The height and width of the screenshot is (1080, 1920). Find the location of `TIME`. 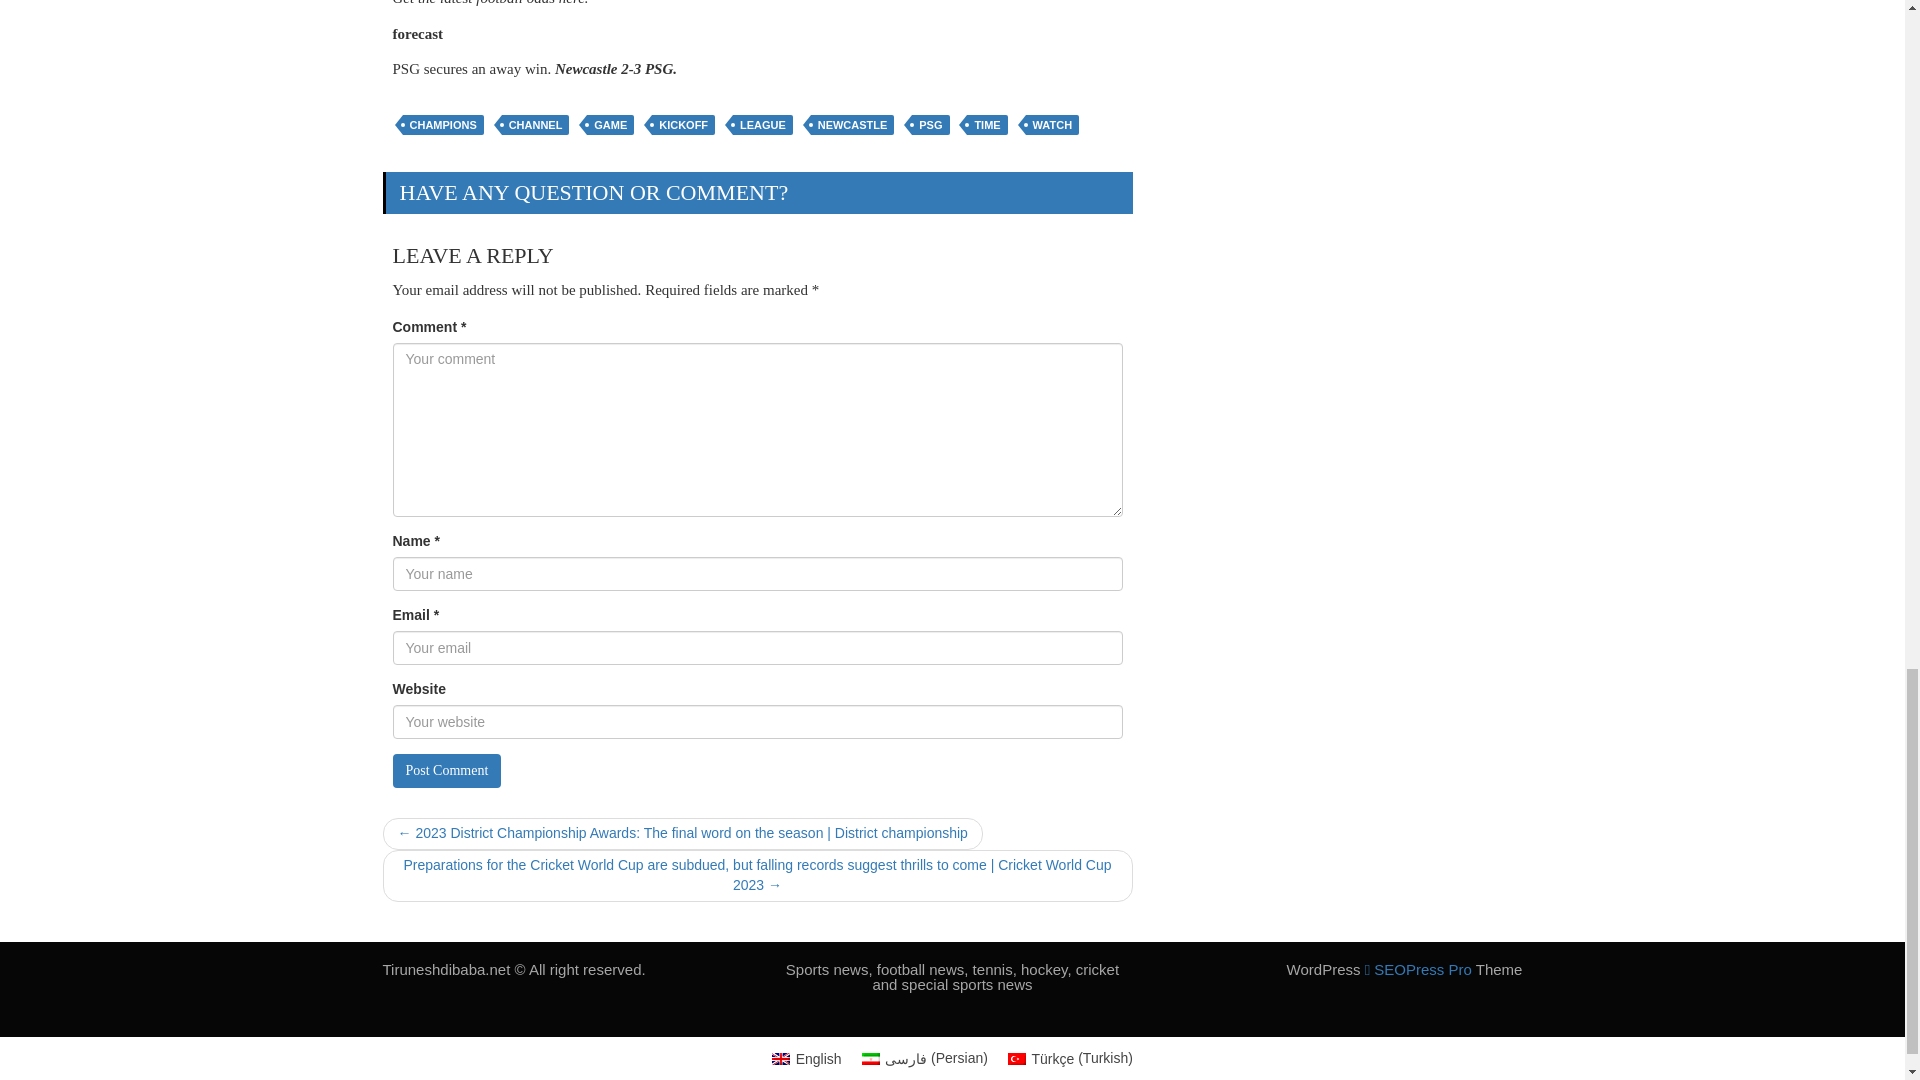

TIME is located at coordinates (986, 124).